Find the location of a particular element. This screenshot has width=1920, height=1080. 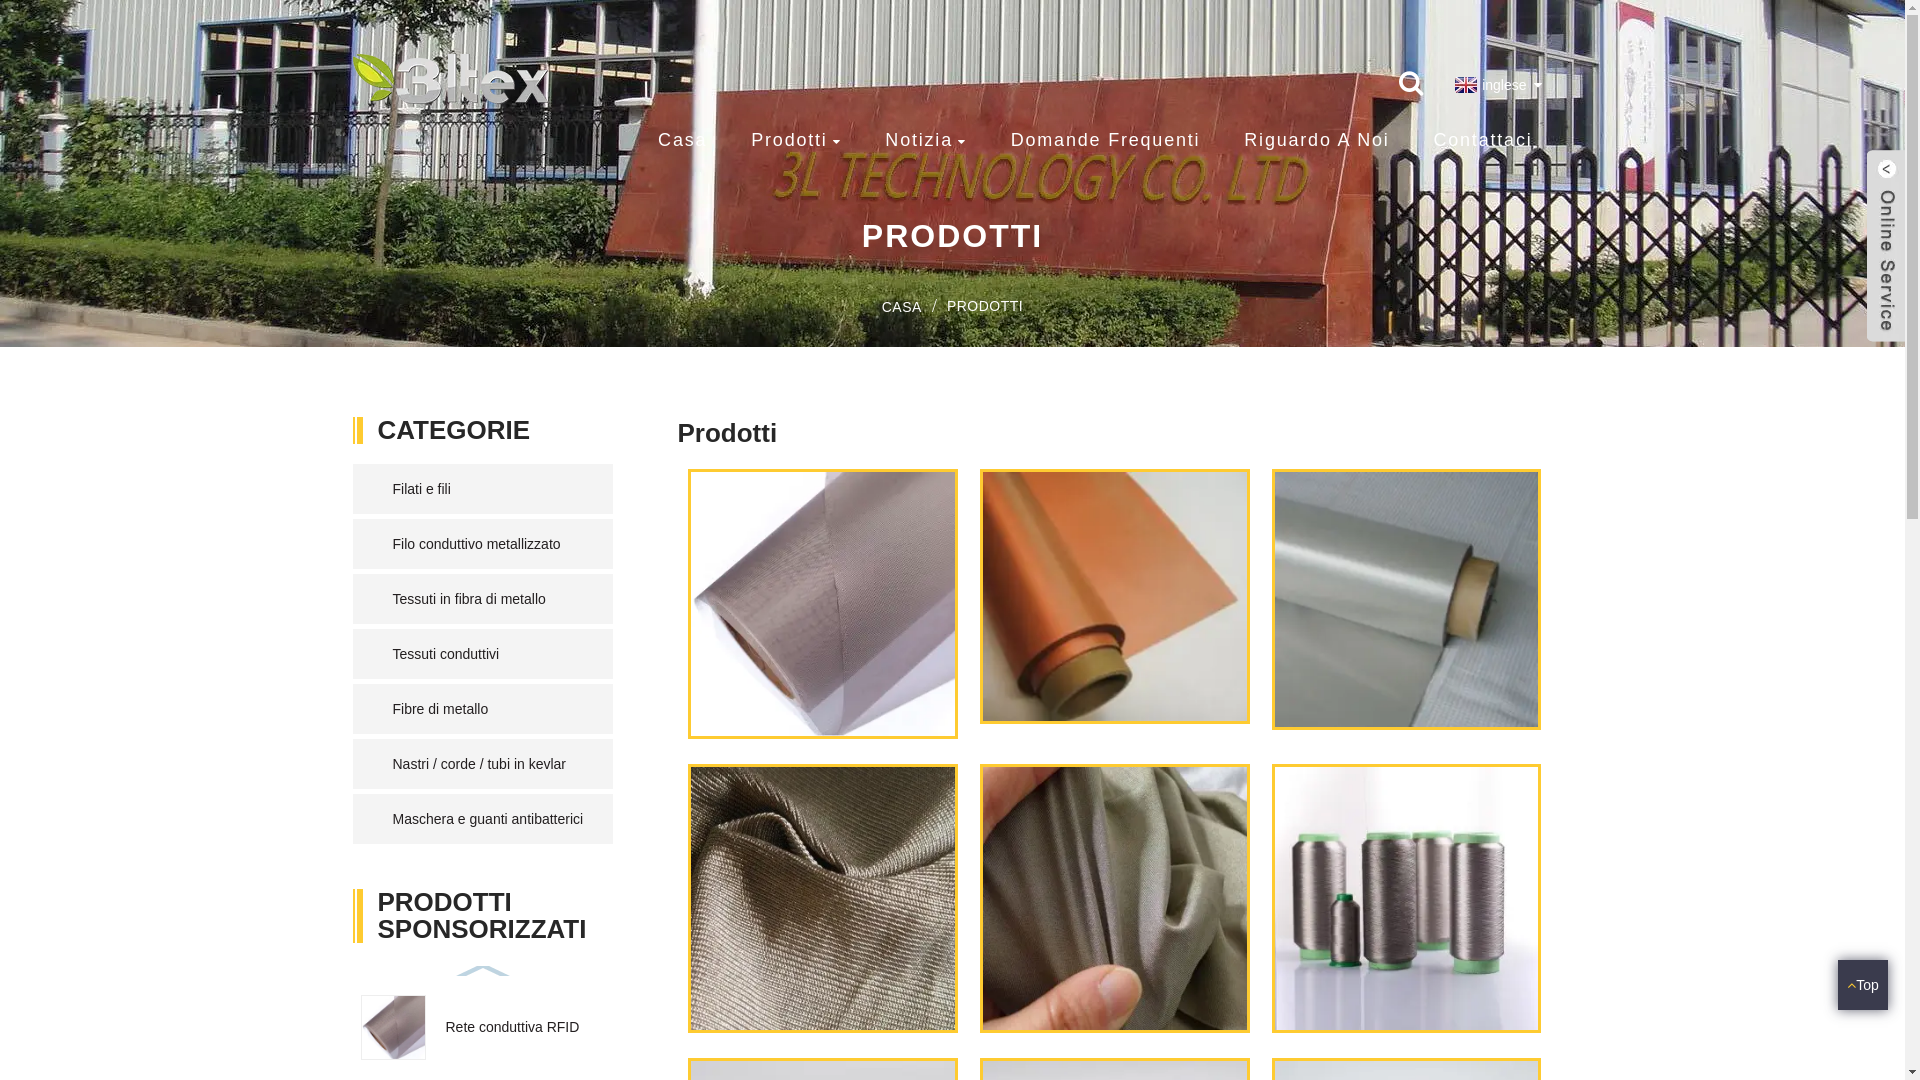

Nastri / corde / tubi in kevlar is located at coordinates (492, 764).